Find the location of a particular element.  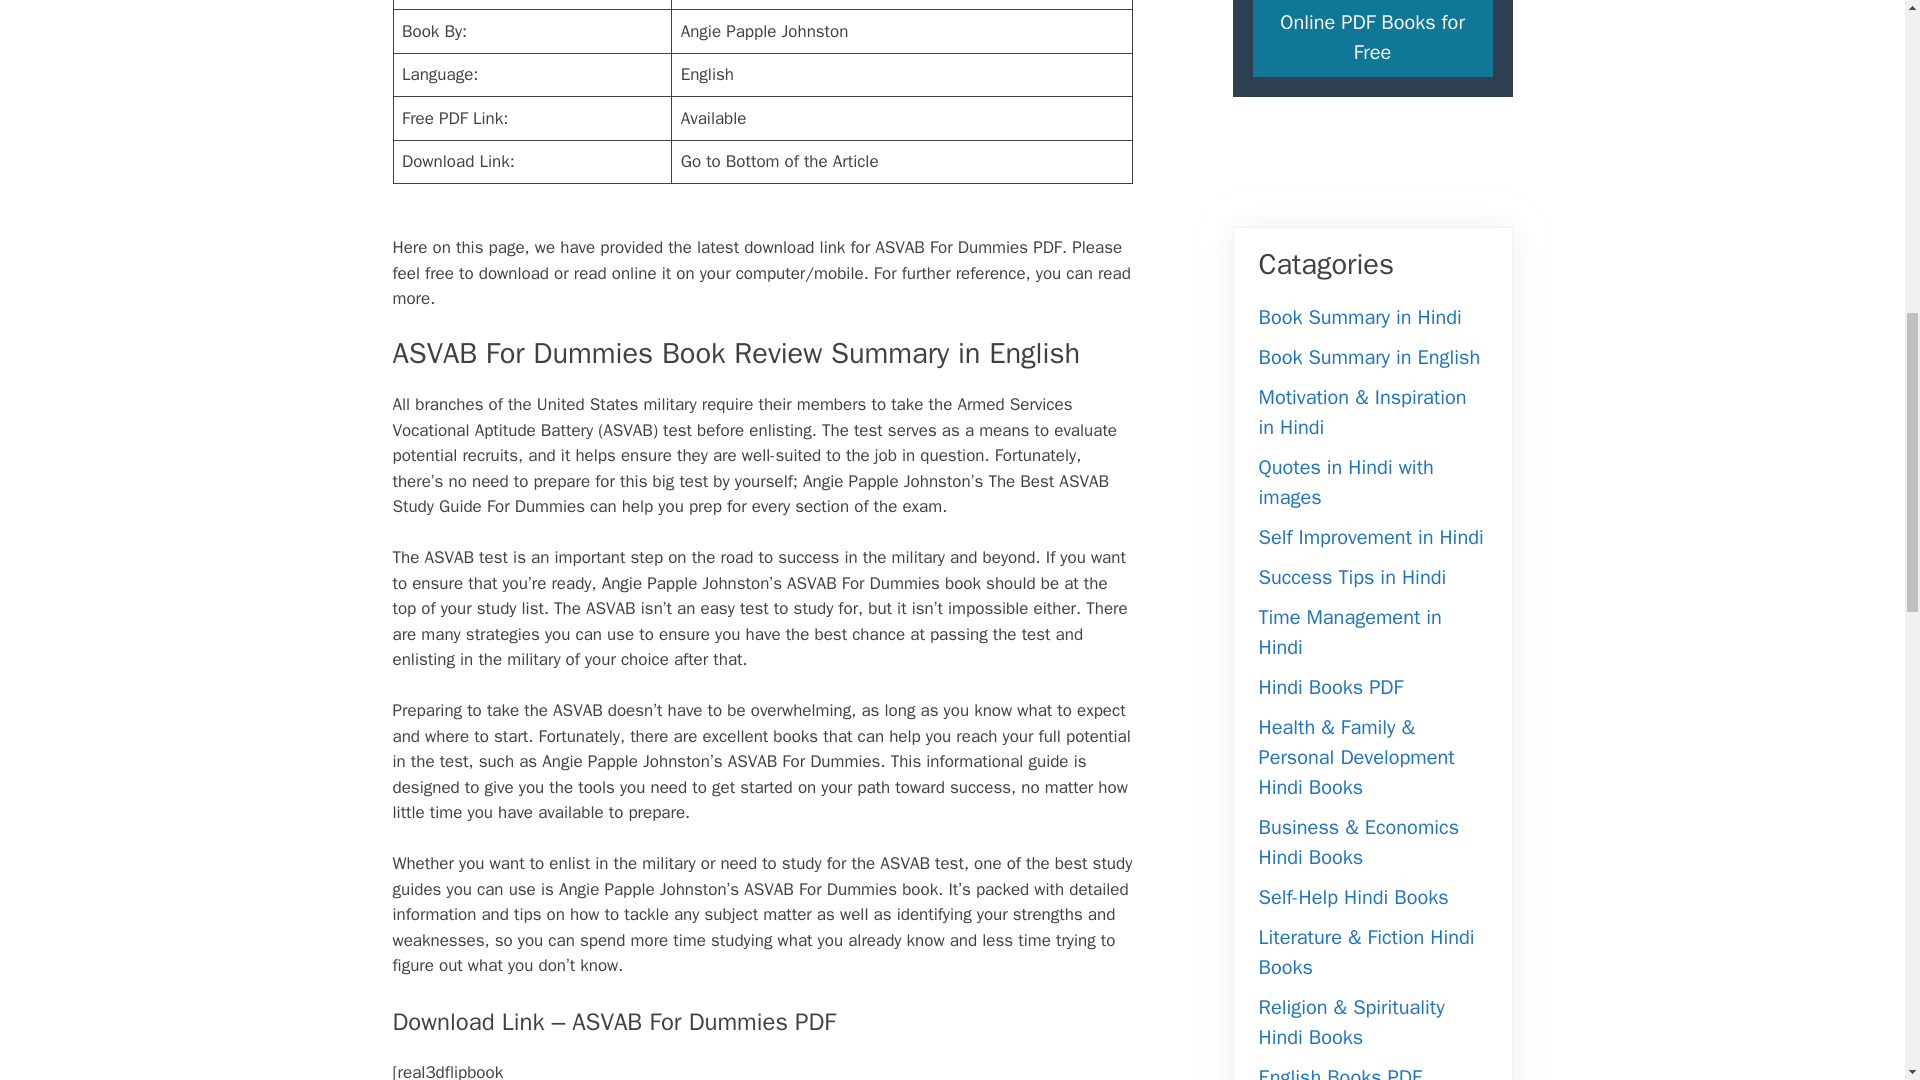

Online PDF Books for Free is located at coordinates (1371, 38).